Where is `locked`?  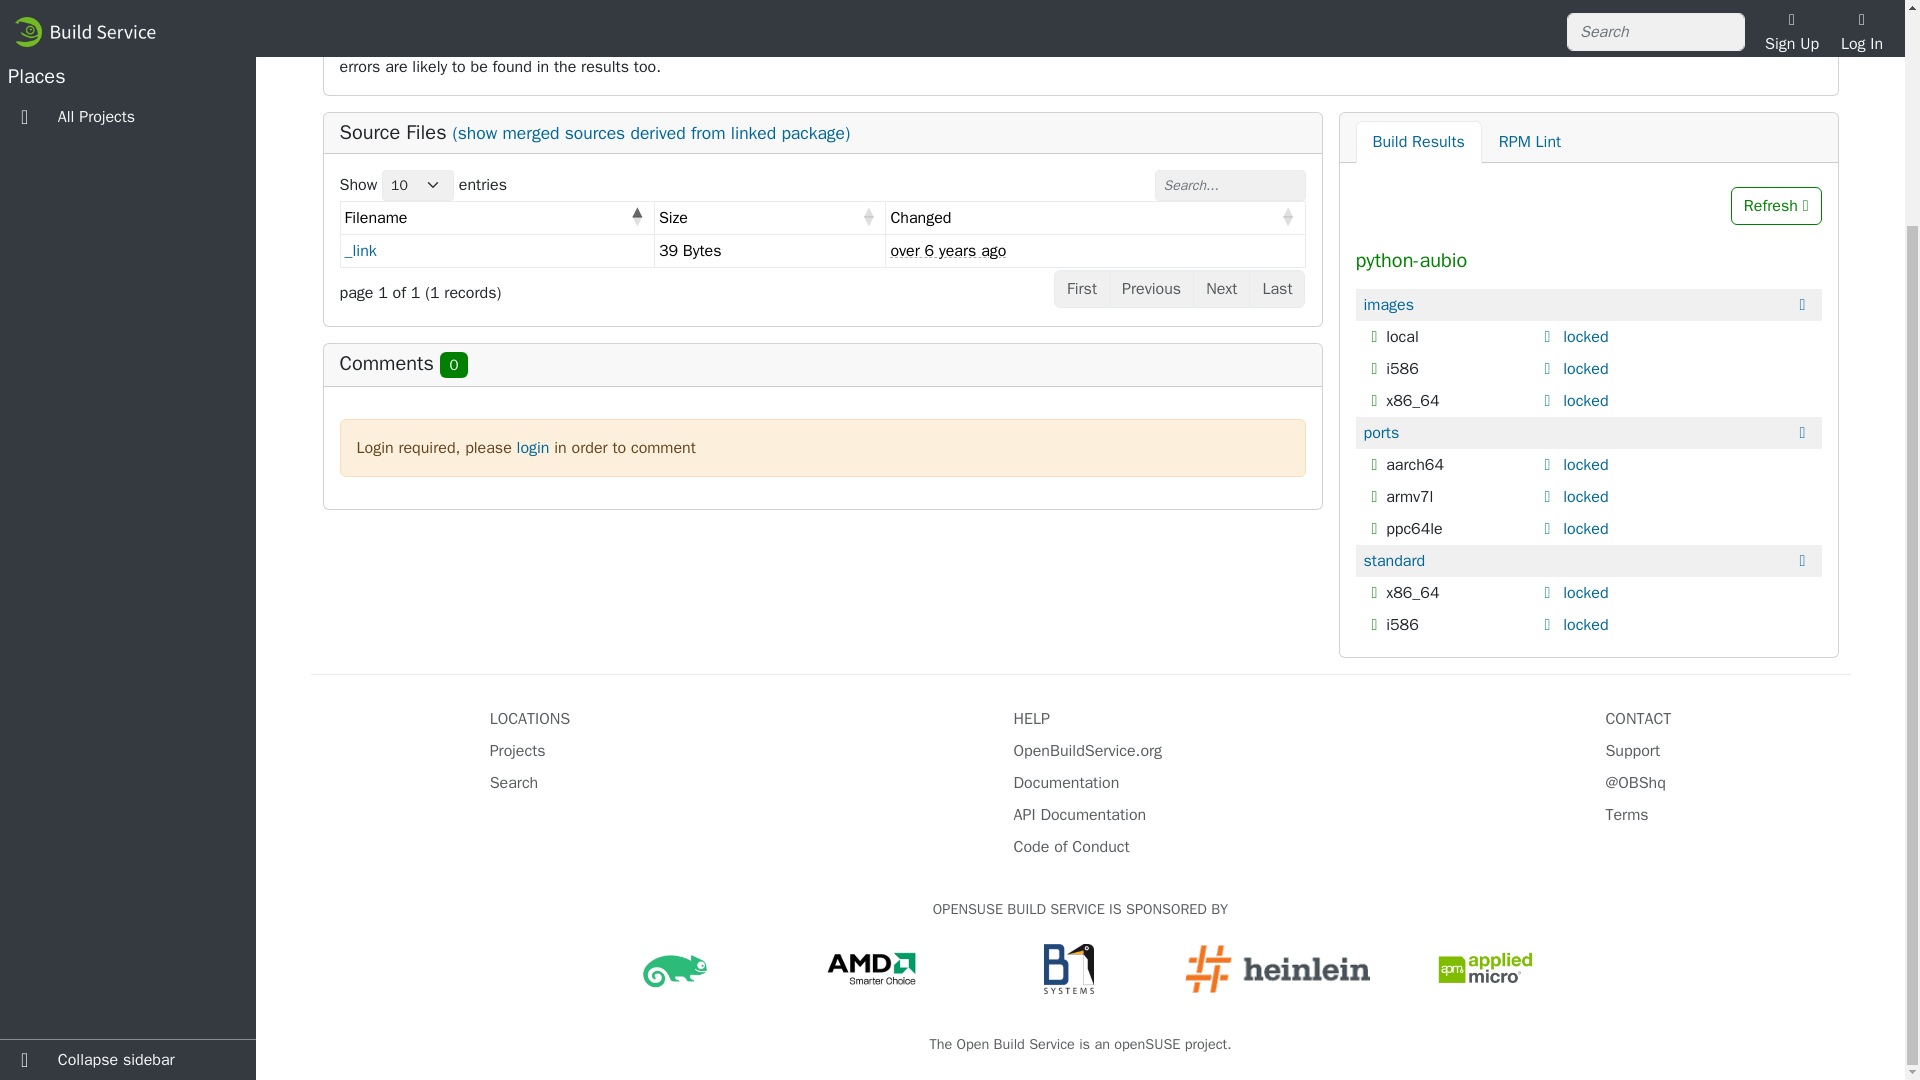 locked is located at coordinates (1585, 336).